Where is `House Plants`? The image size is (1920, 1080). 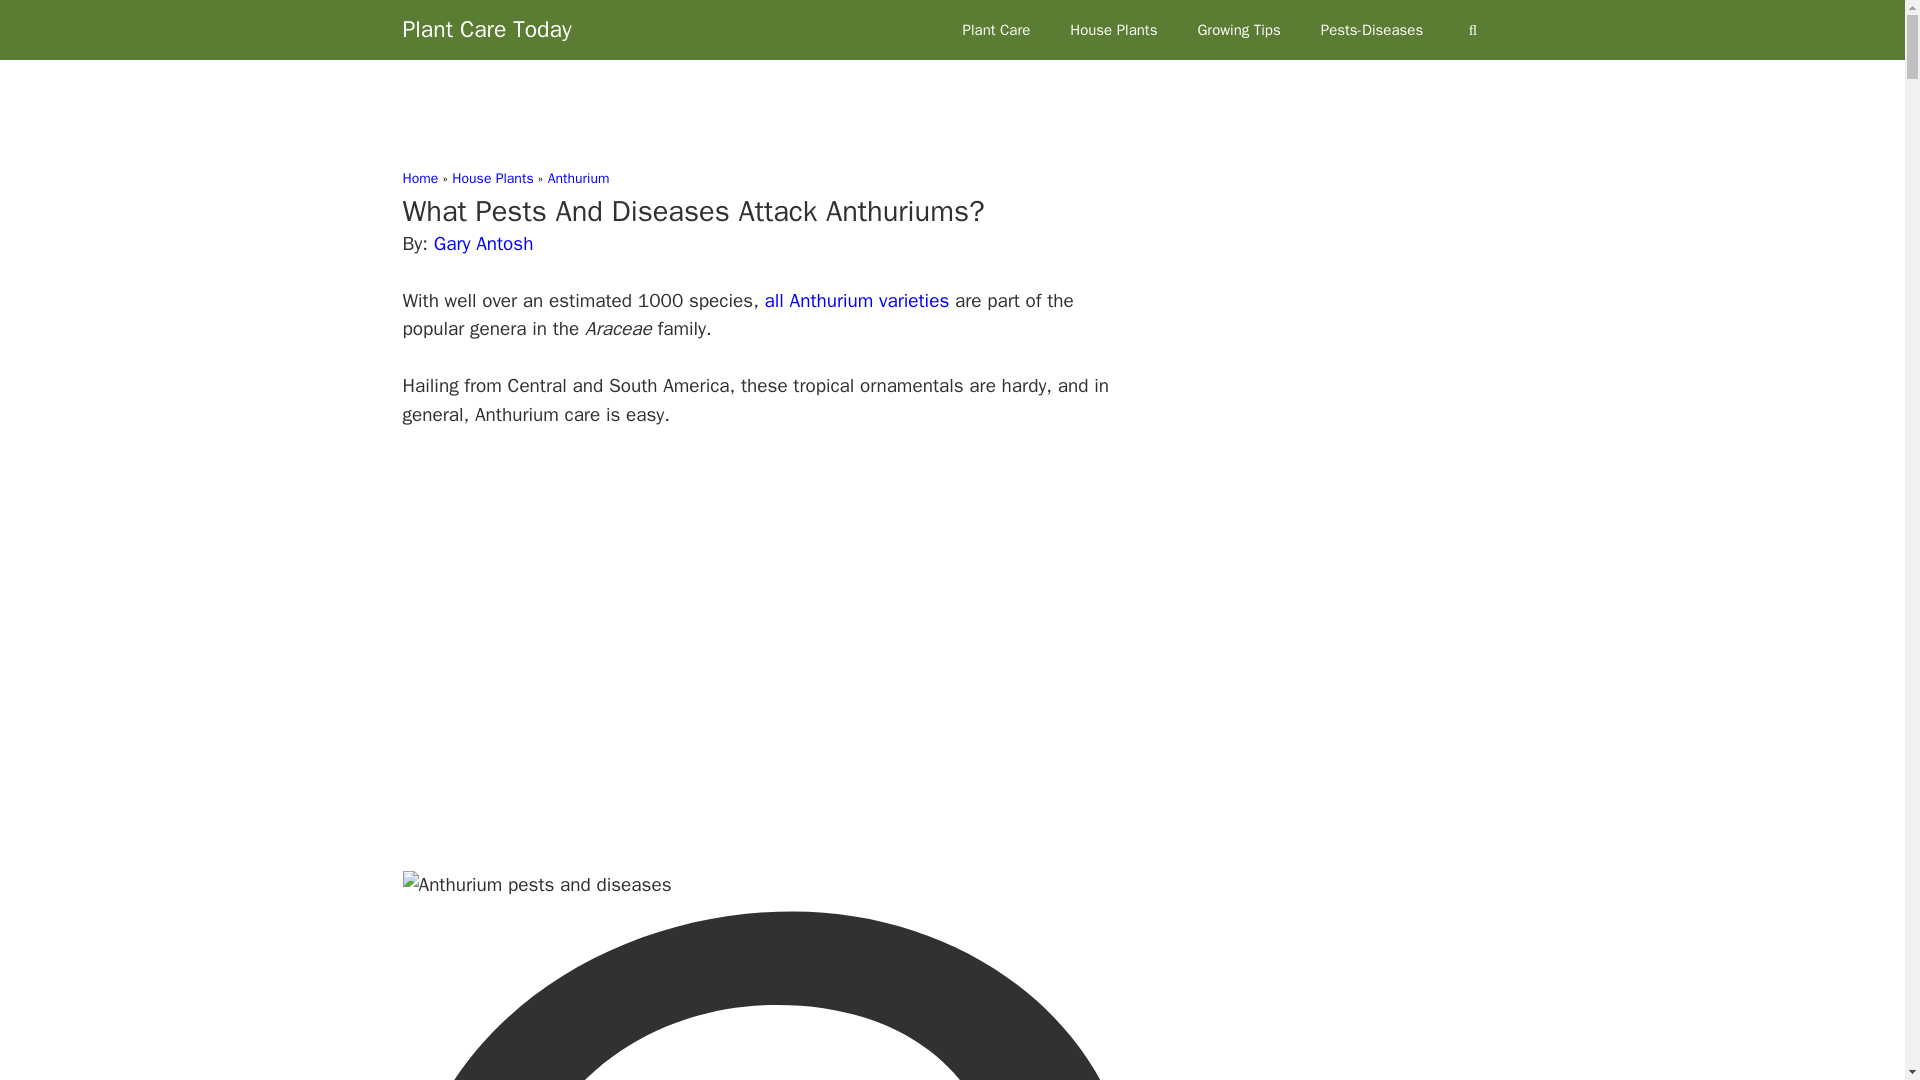
House Plants is located at coordinates (1113, 30).